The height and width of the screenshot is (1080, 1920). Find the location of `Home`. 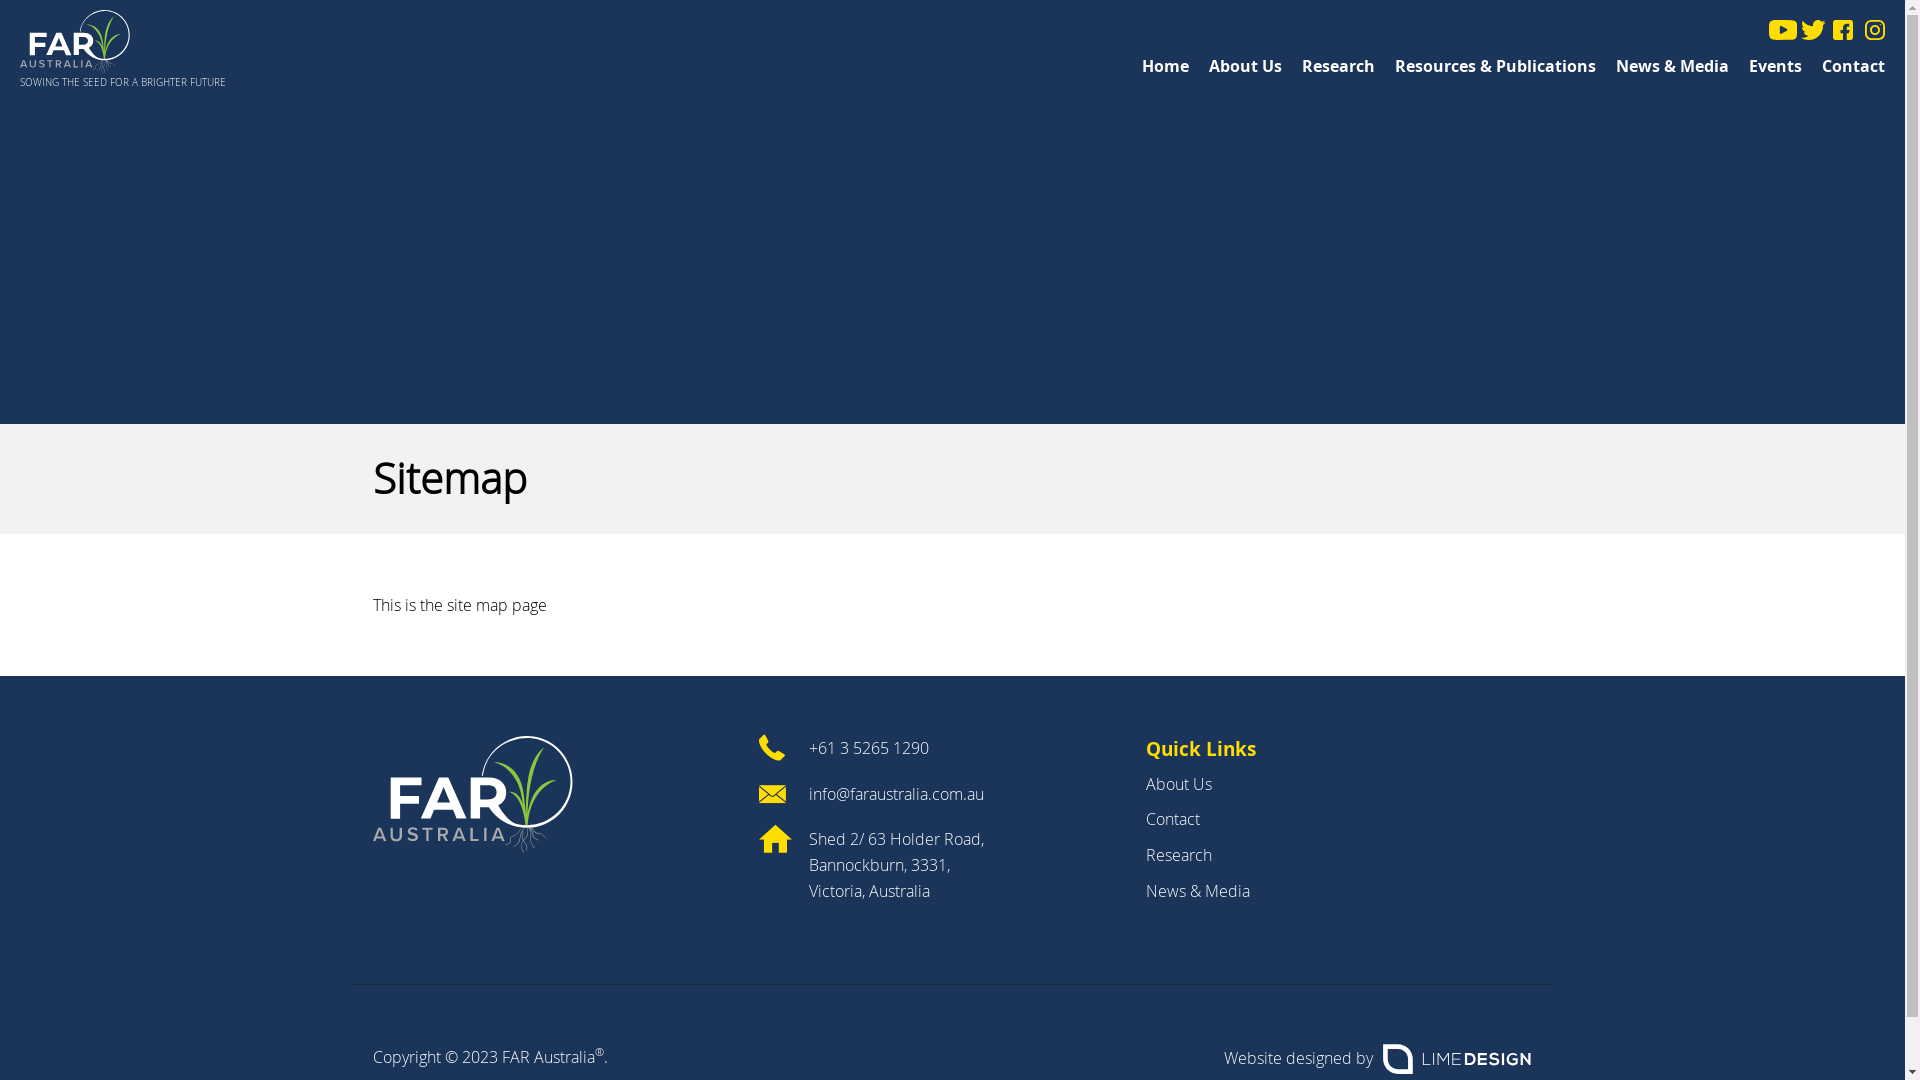

Home is located at coordinates (1166, 66).